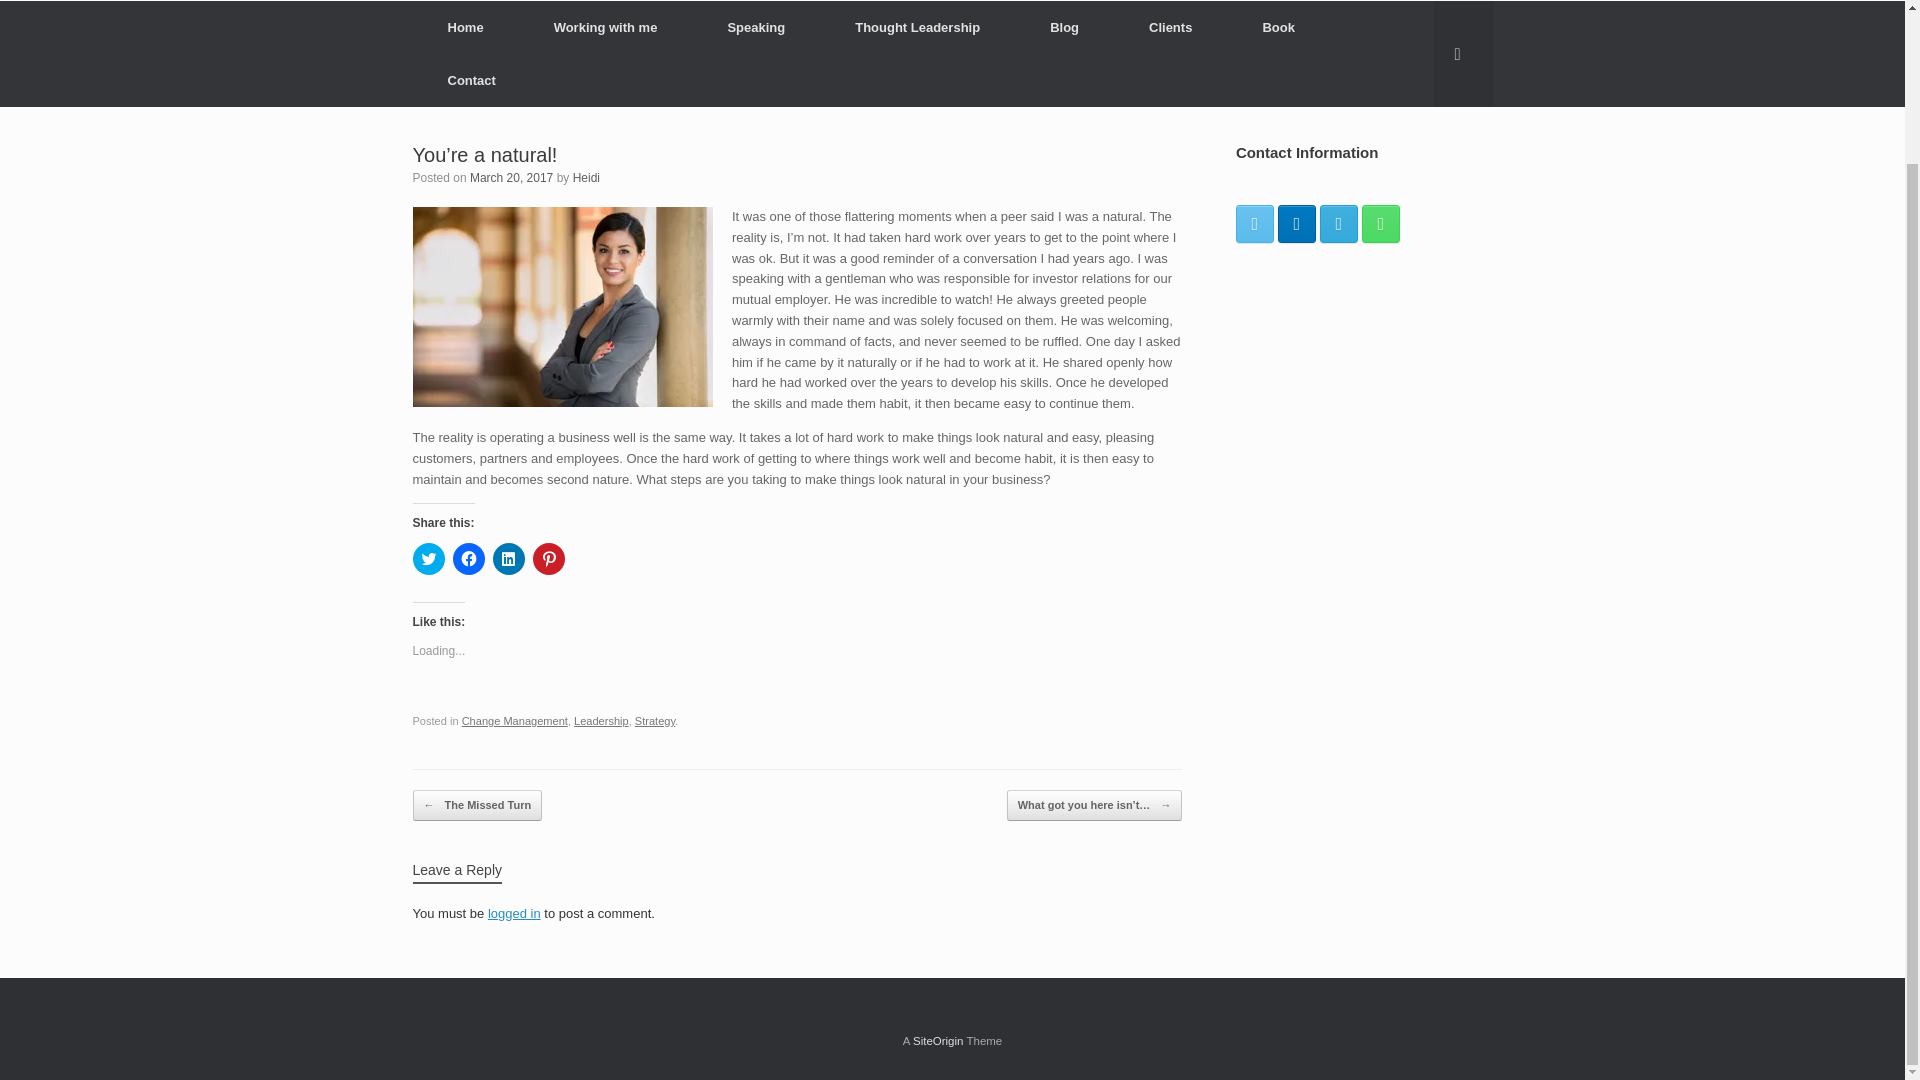  What do you see at coordinates (511, 177) in the screenshot?
I see `2:27 pm` at bounding box center [511, 177].